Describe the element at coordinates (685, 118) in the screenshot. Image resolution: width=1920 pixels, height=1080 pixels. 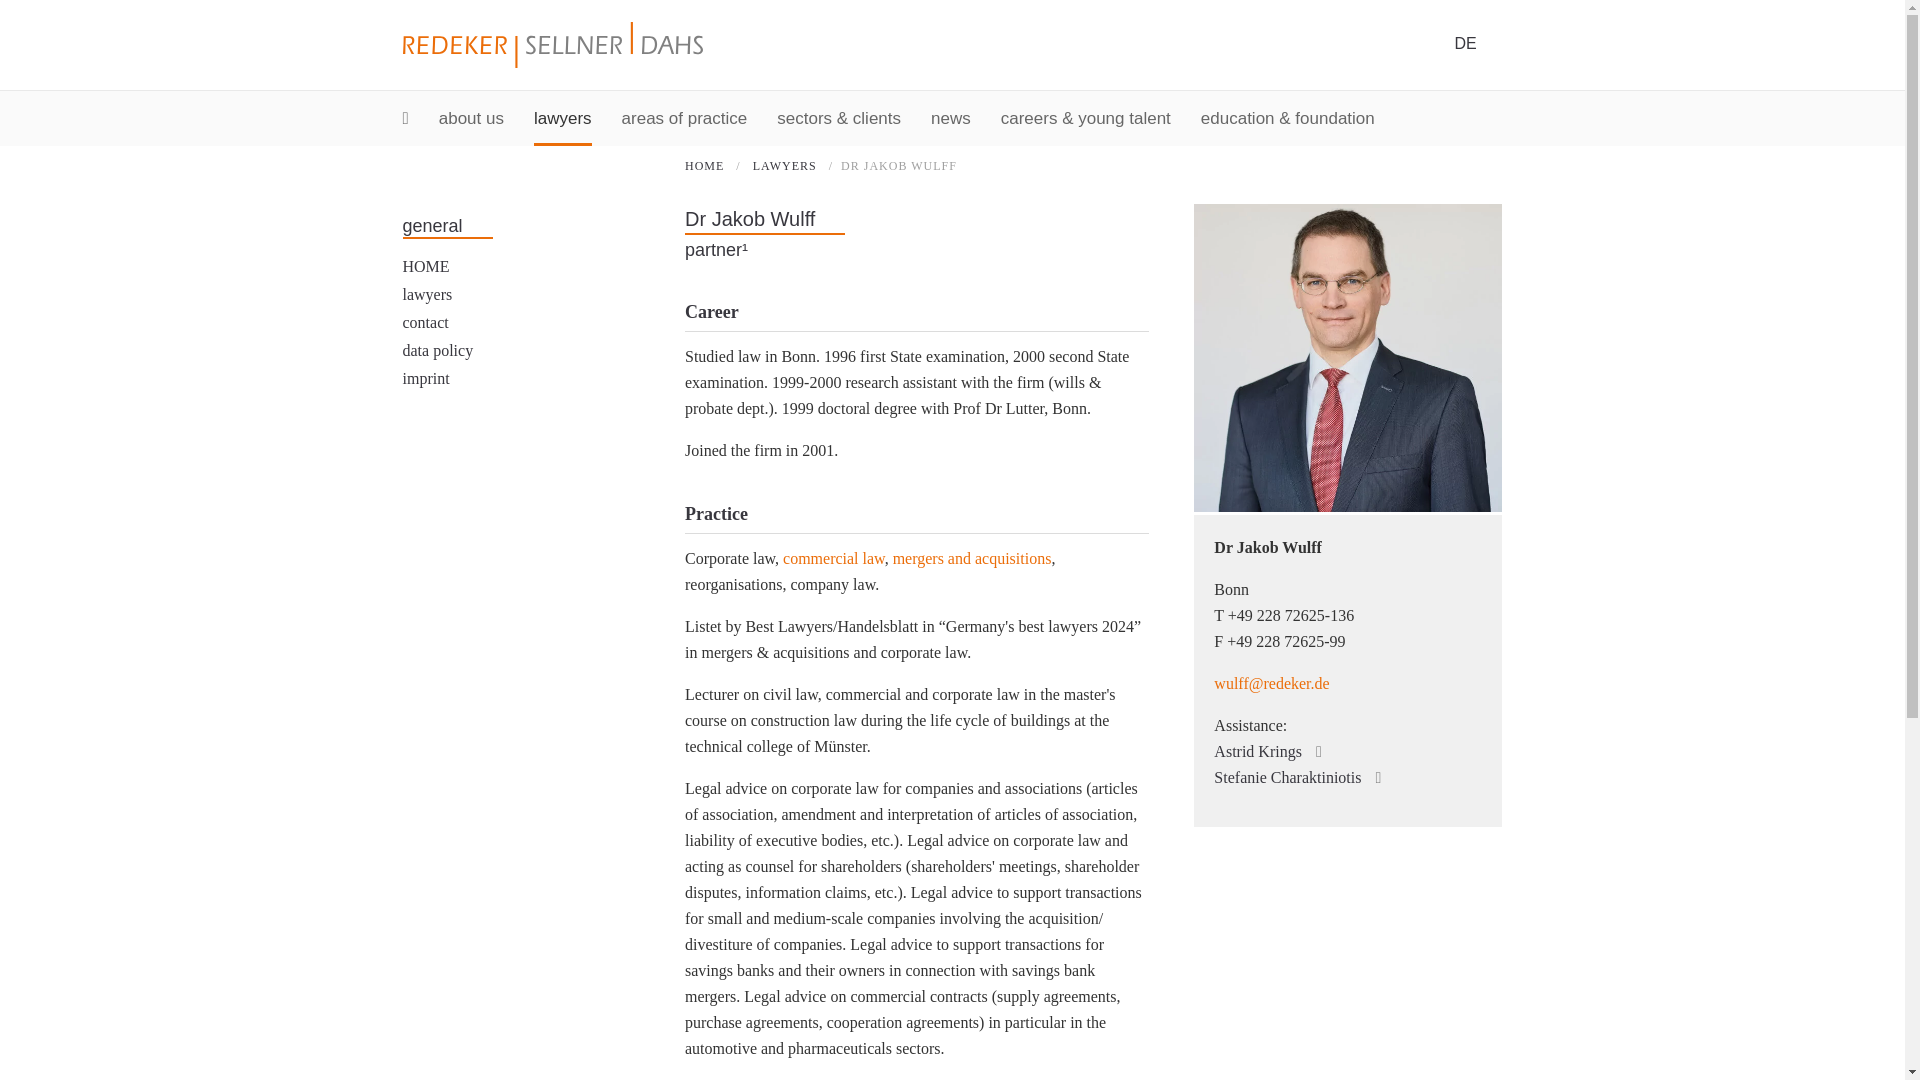
I see `areas of practice` at that location.